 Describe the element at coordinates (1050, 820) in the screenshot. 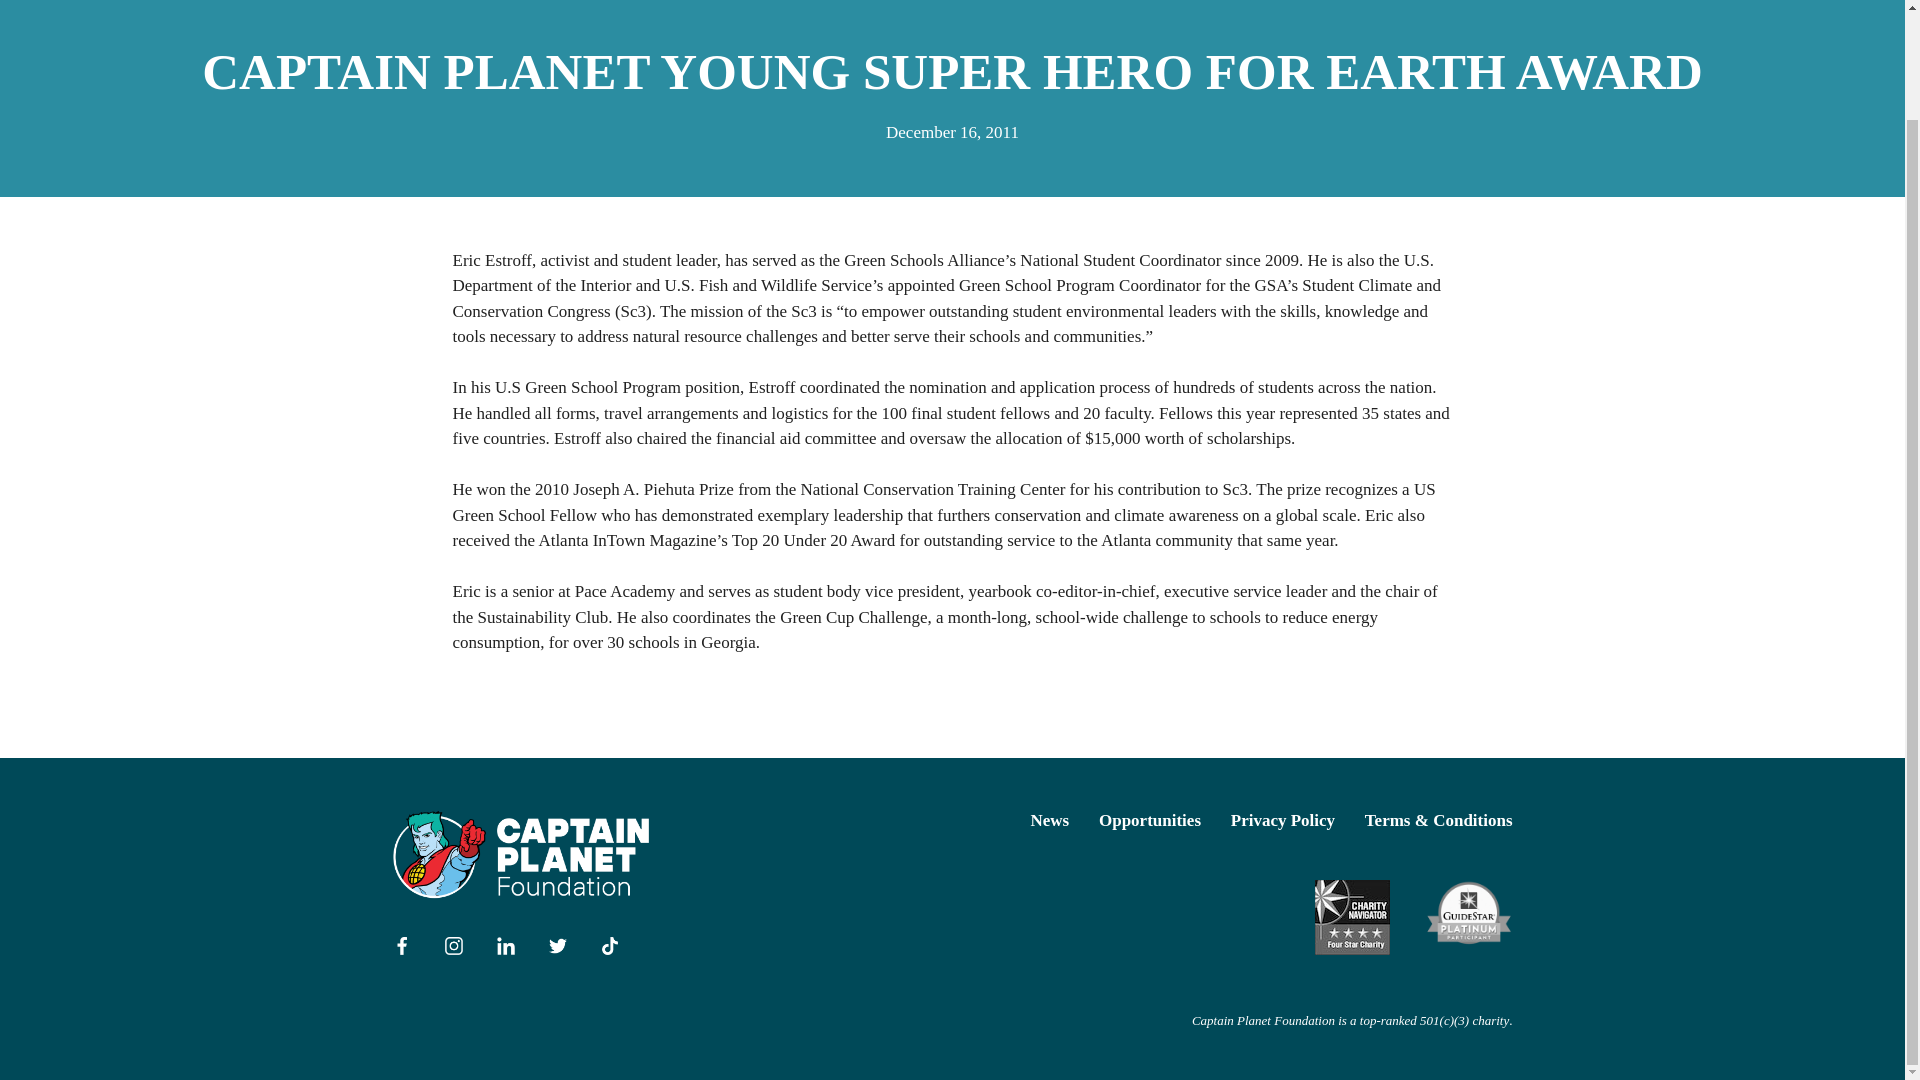

I see `News` at that location.